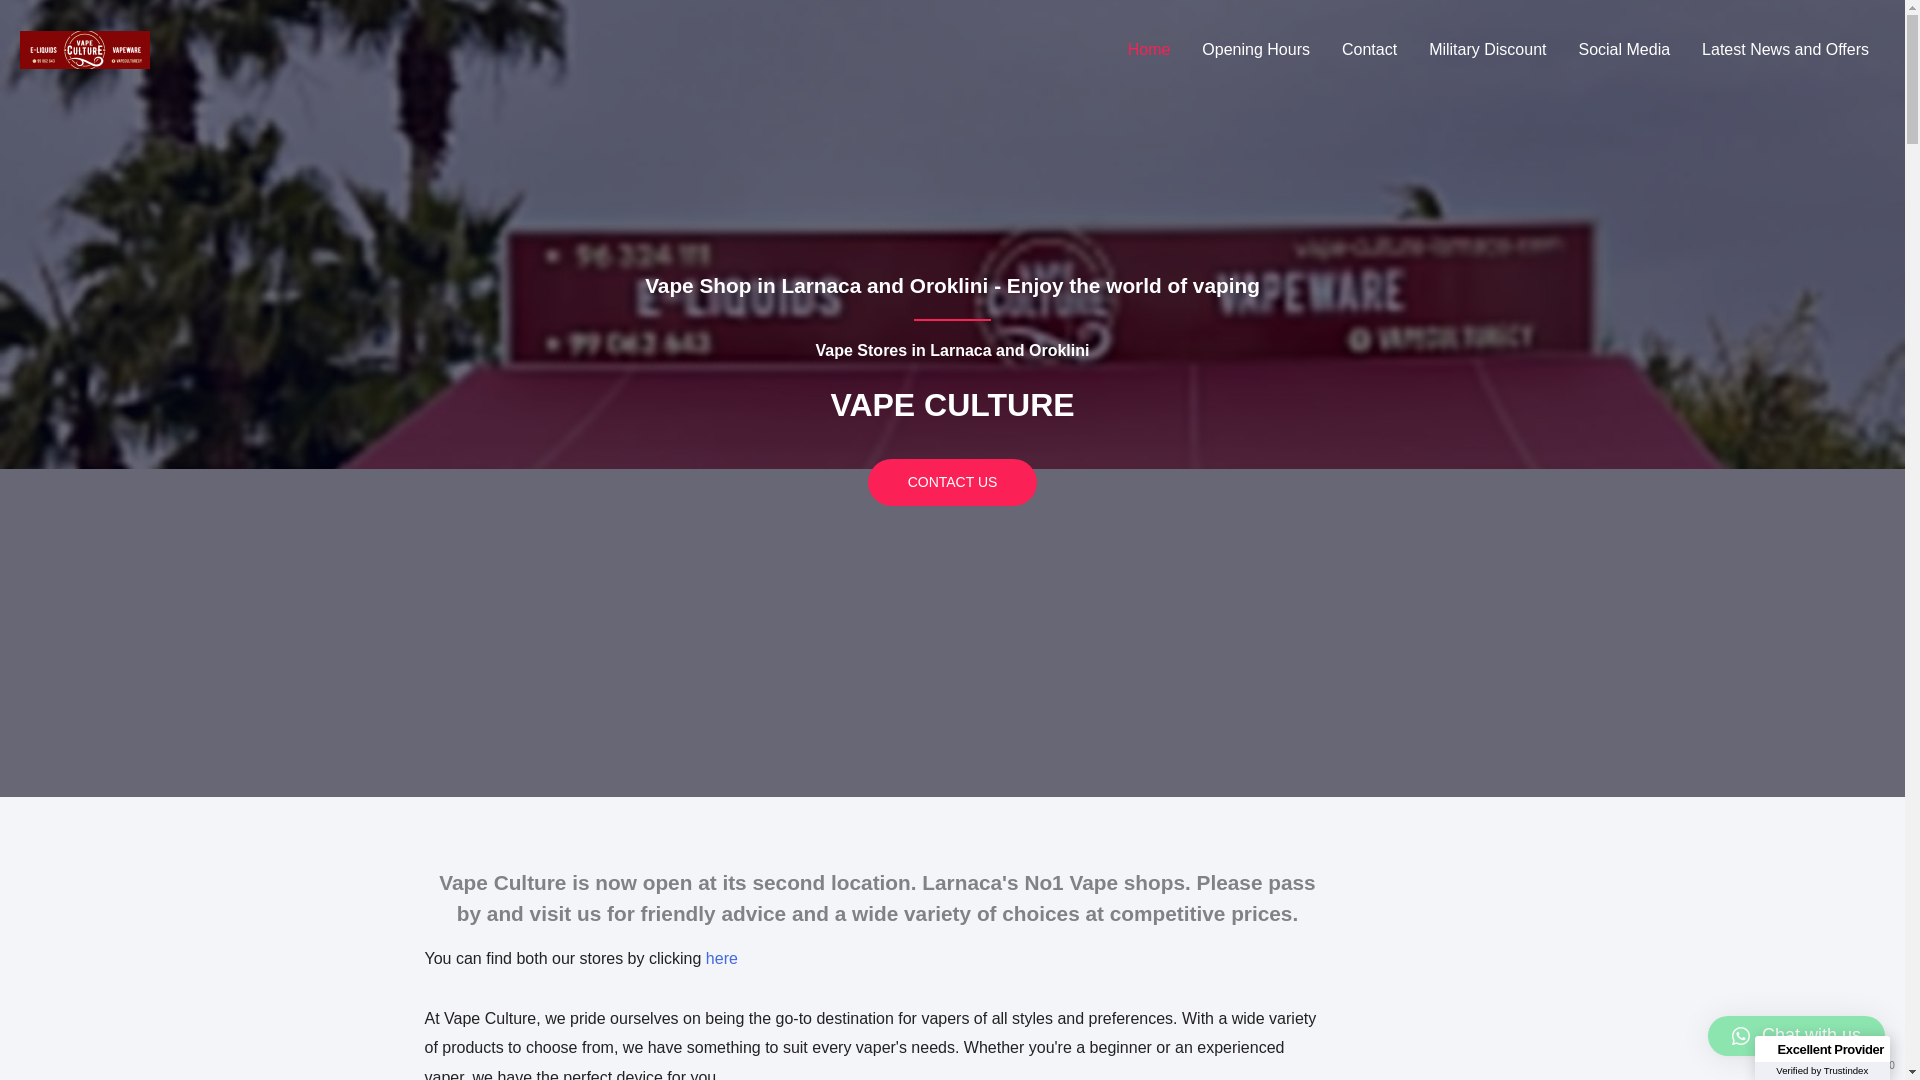  I want to click on Military Discount, so click(1488, 50).